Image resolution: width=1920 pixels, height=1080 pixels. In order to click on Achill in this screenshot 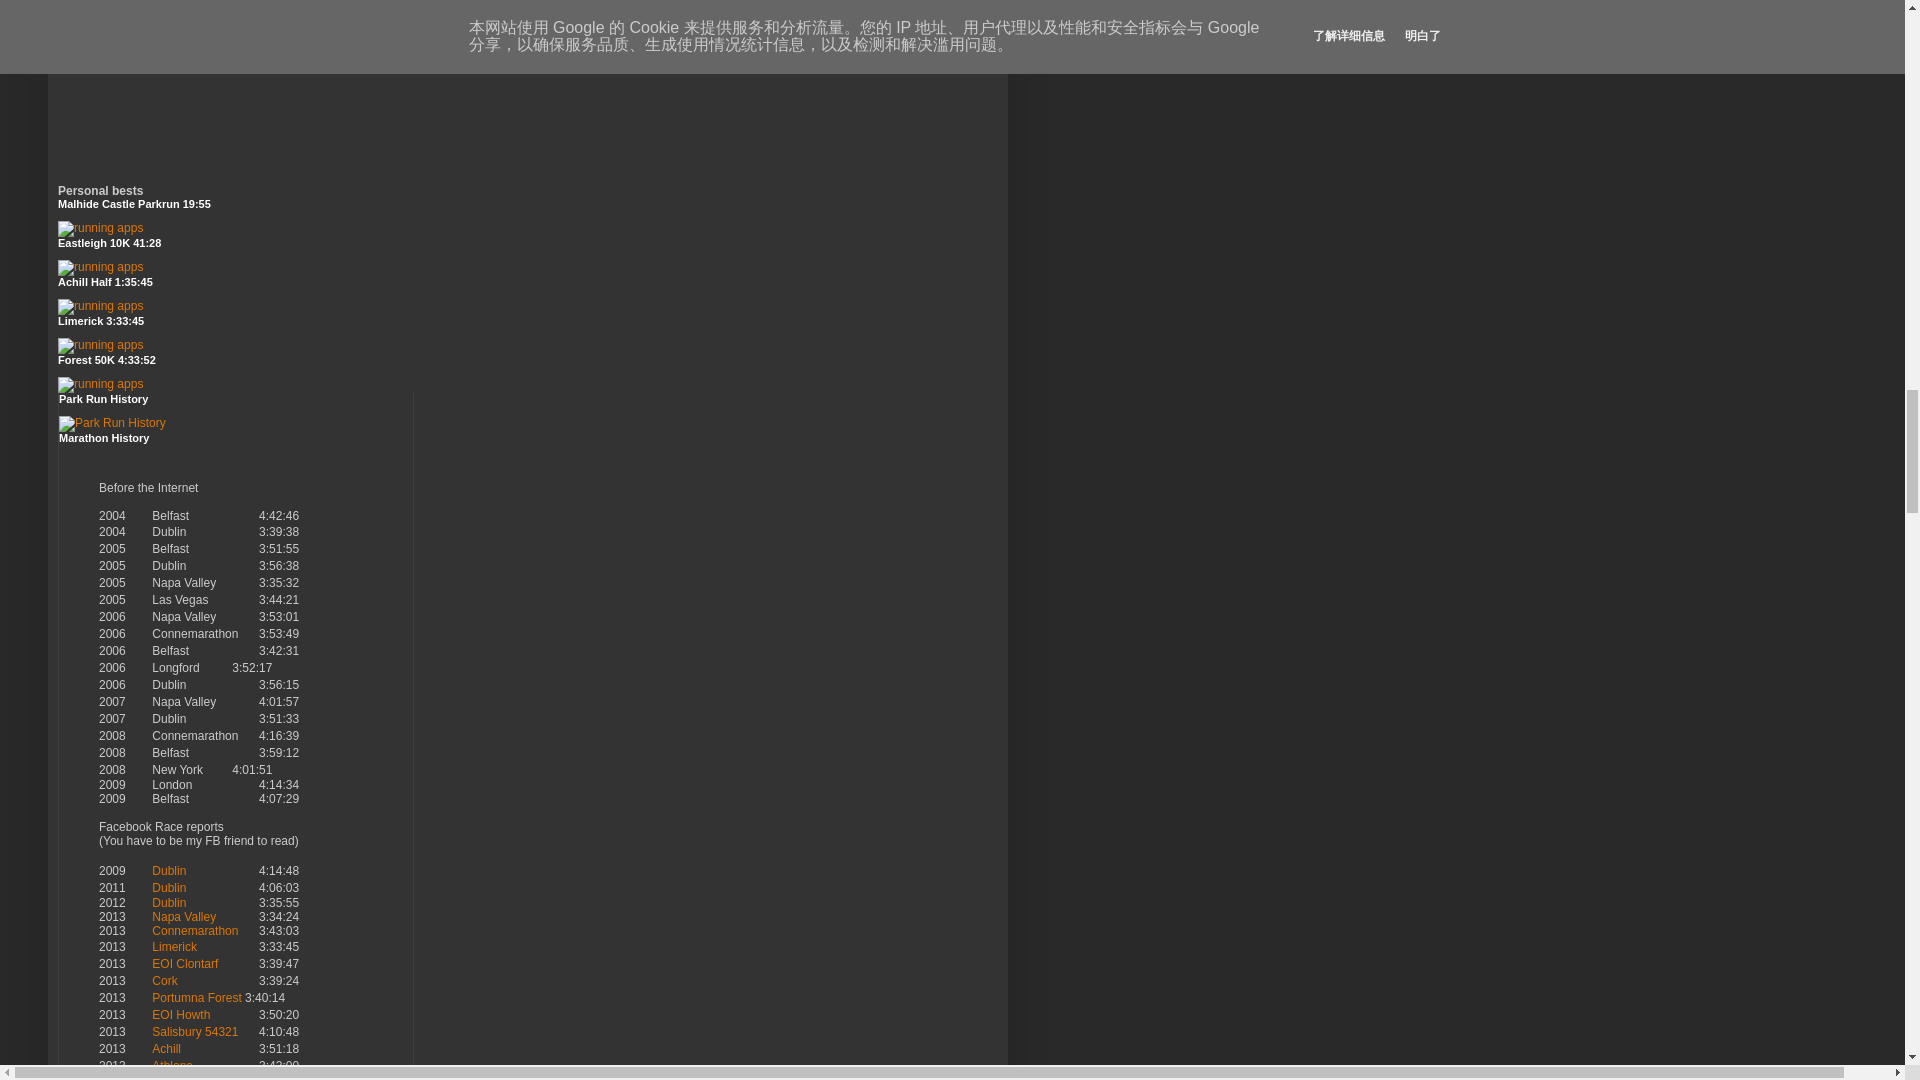, I will do `click(166, 1049)`.